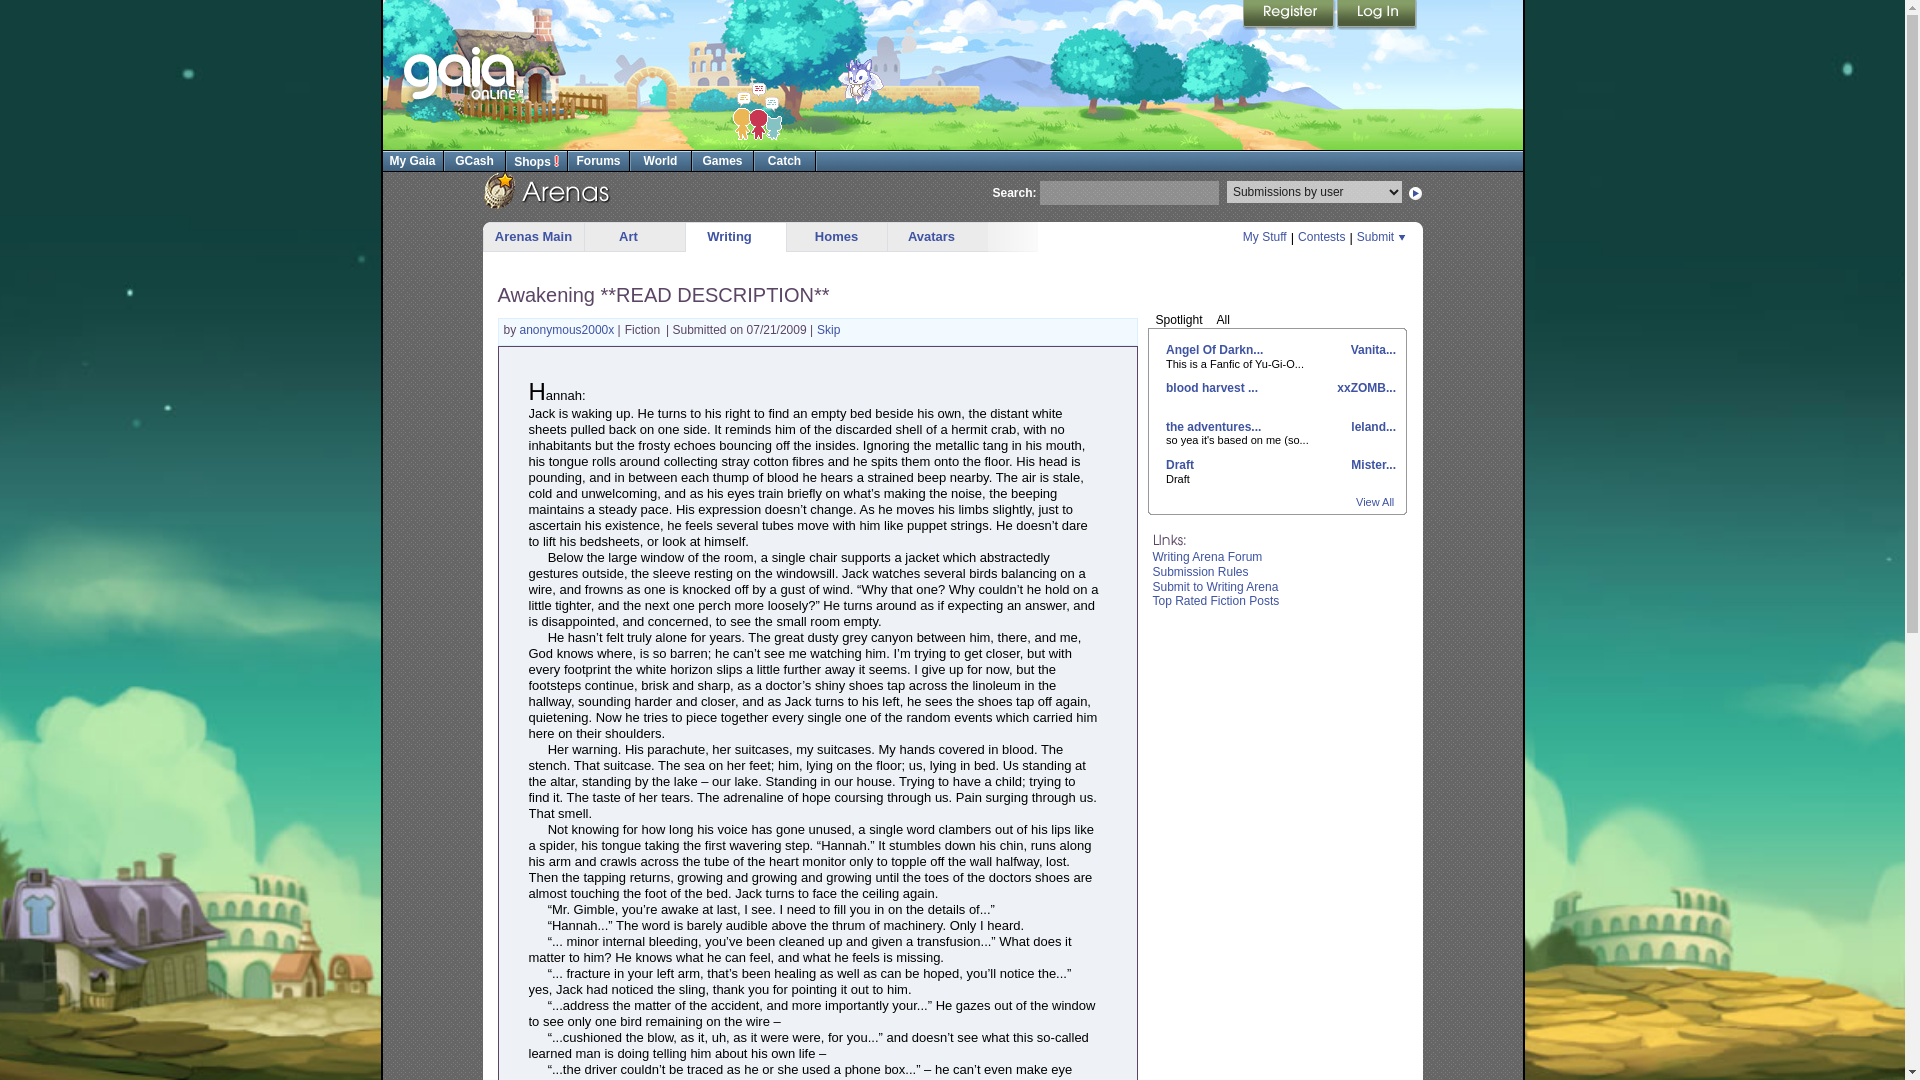 The image size is (1920, 1080). What do you see at coordinates (860, 76) in the screenshot?
I see `Flutter Fantasy` at bounding box center [860, 76].